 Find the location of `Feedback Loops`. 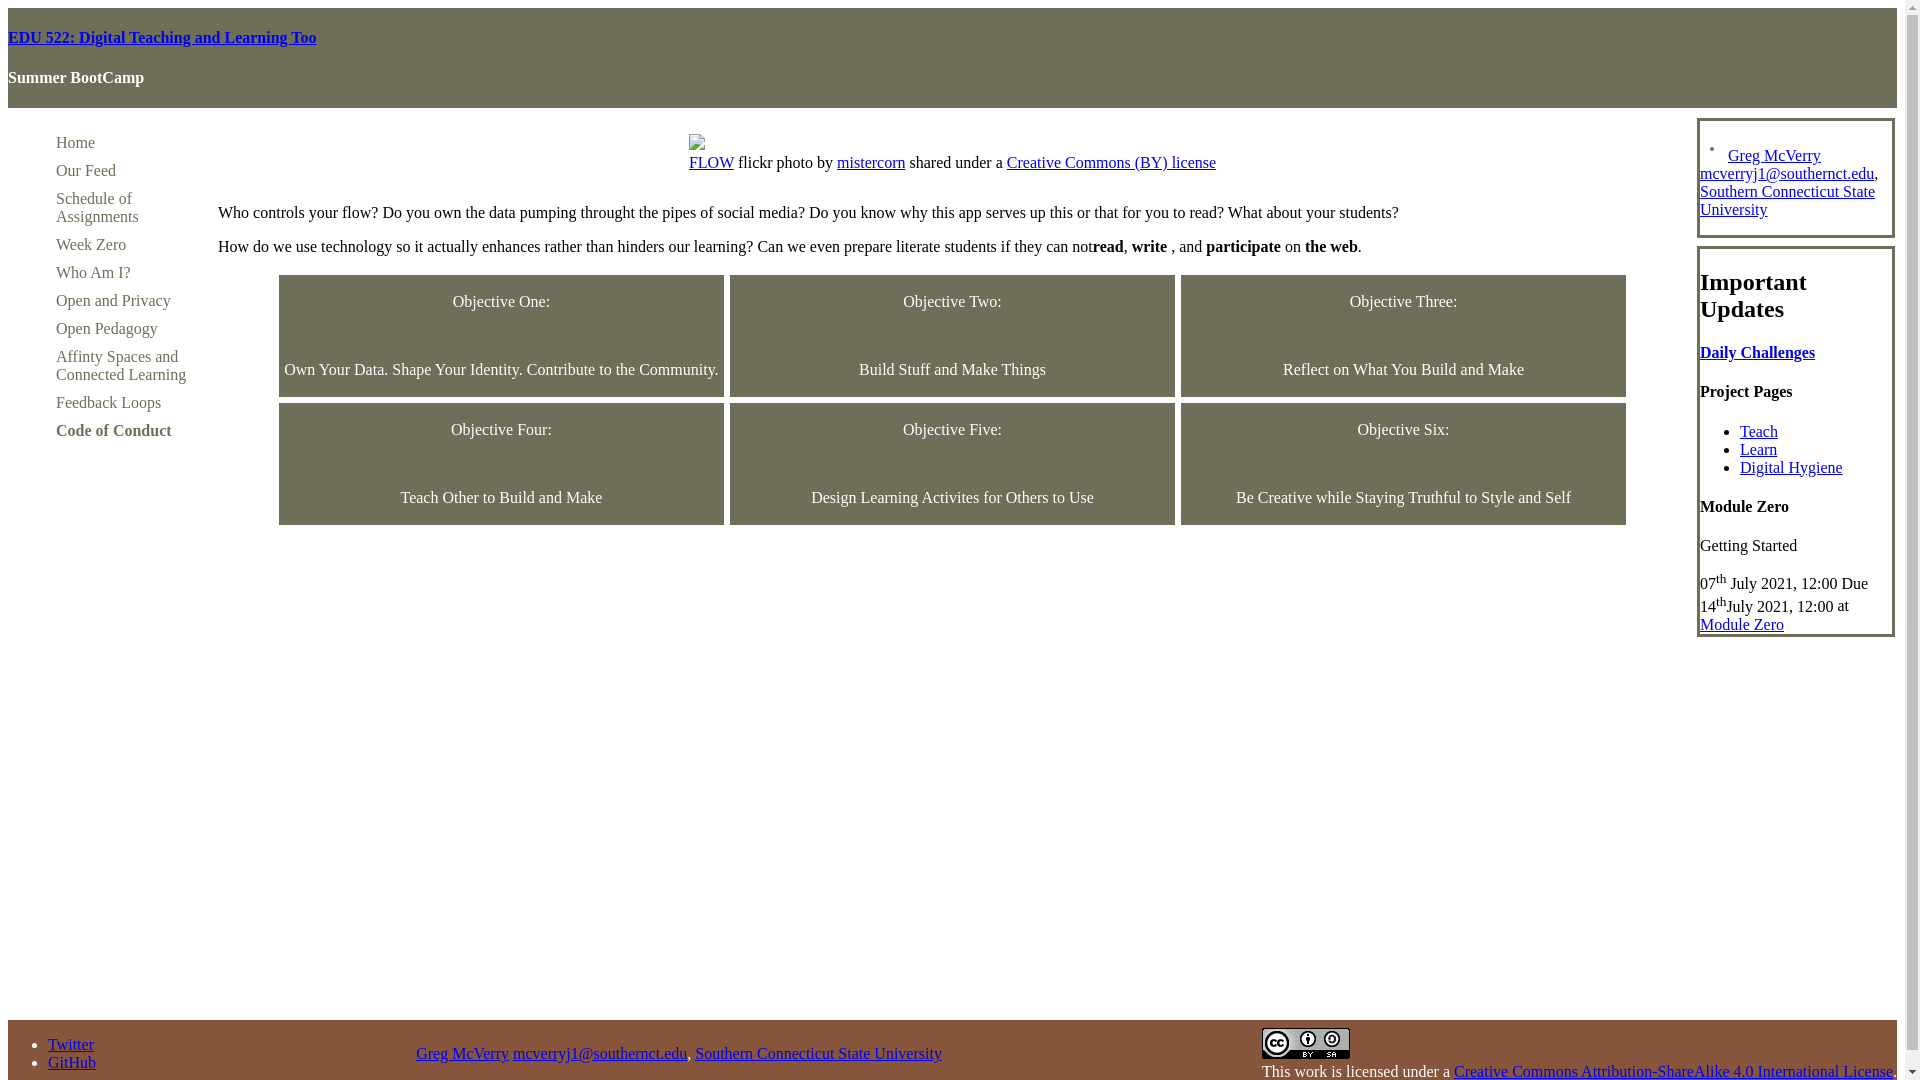

Feedback Loops is located at coordinates (108, 402).